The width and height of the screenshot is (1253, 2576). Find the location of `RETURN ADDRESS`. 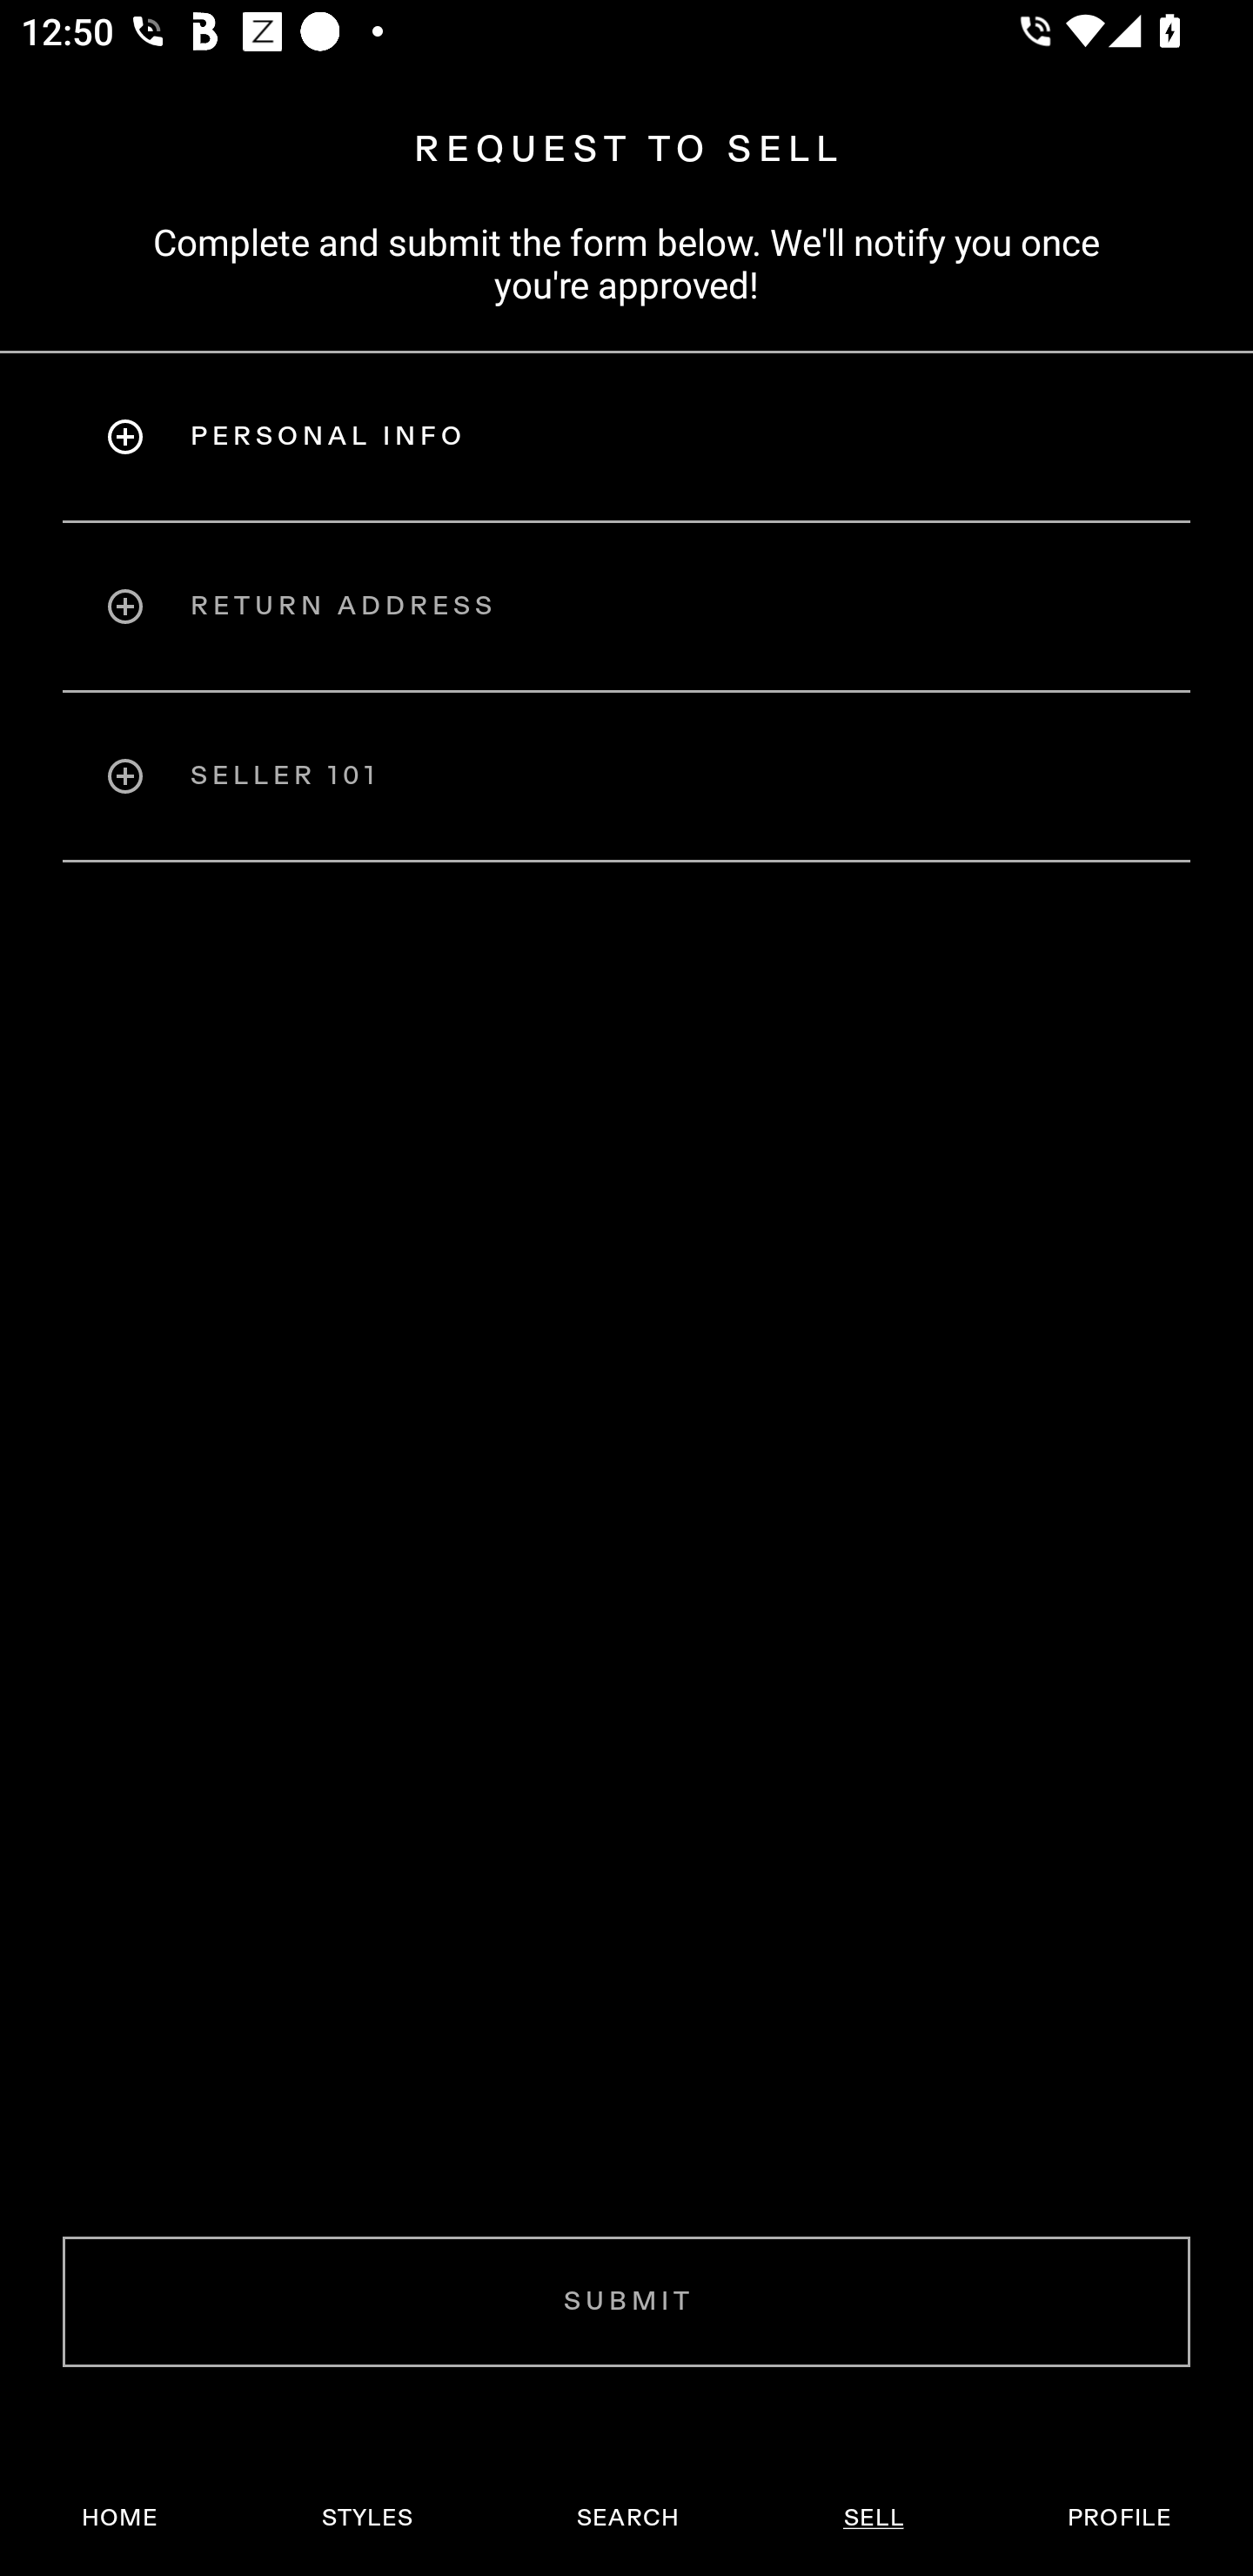

RETURN ADDRESS is located at coordinates (626, 606).